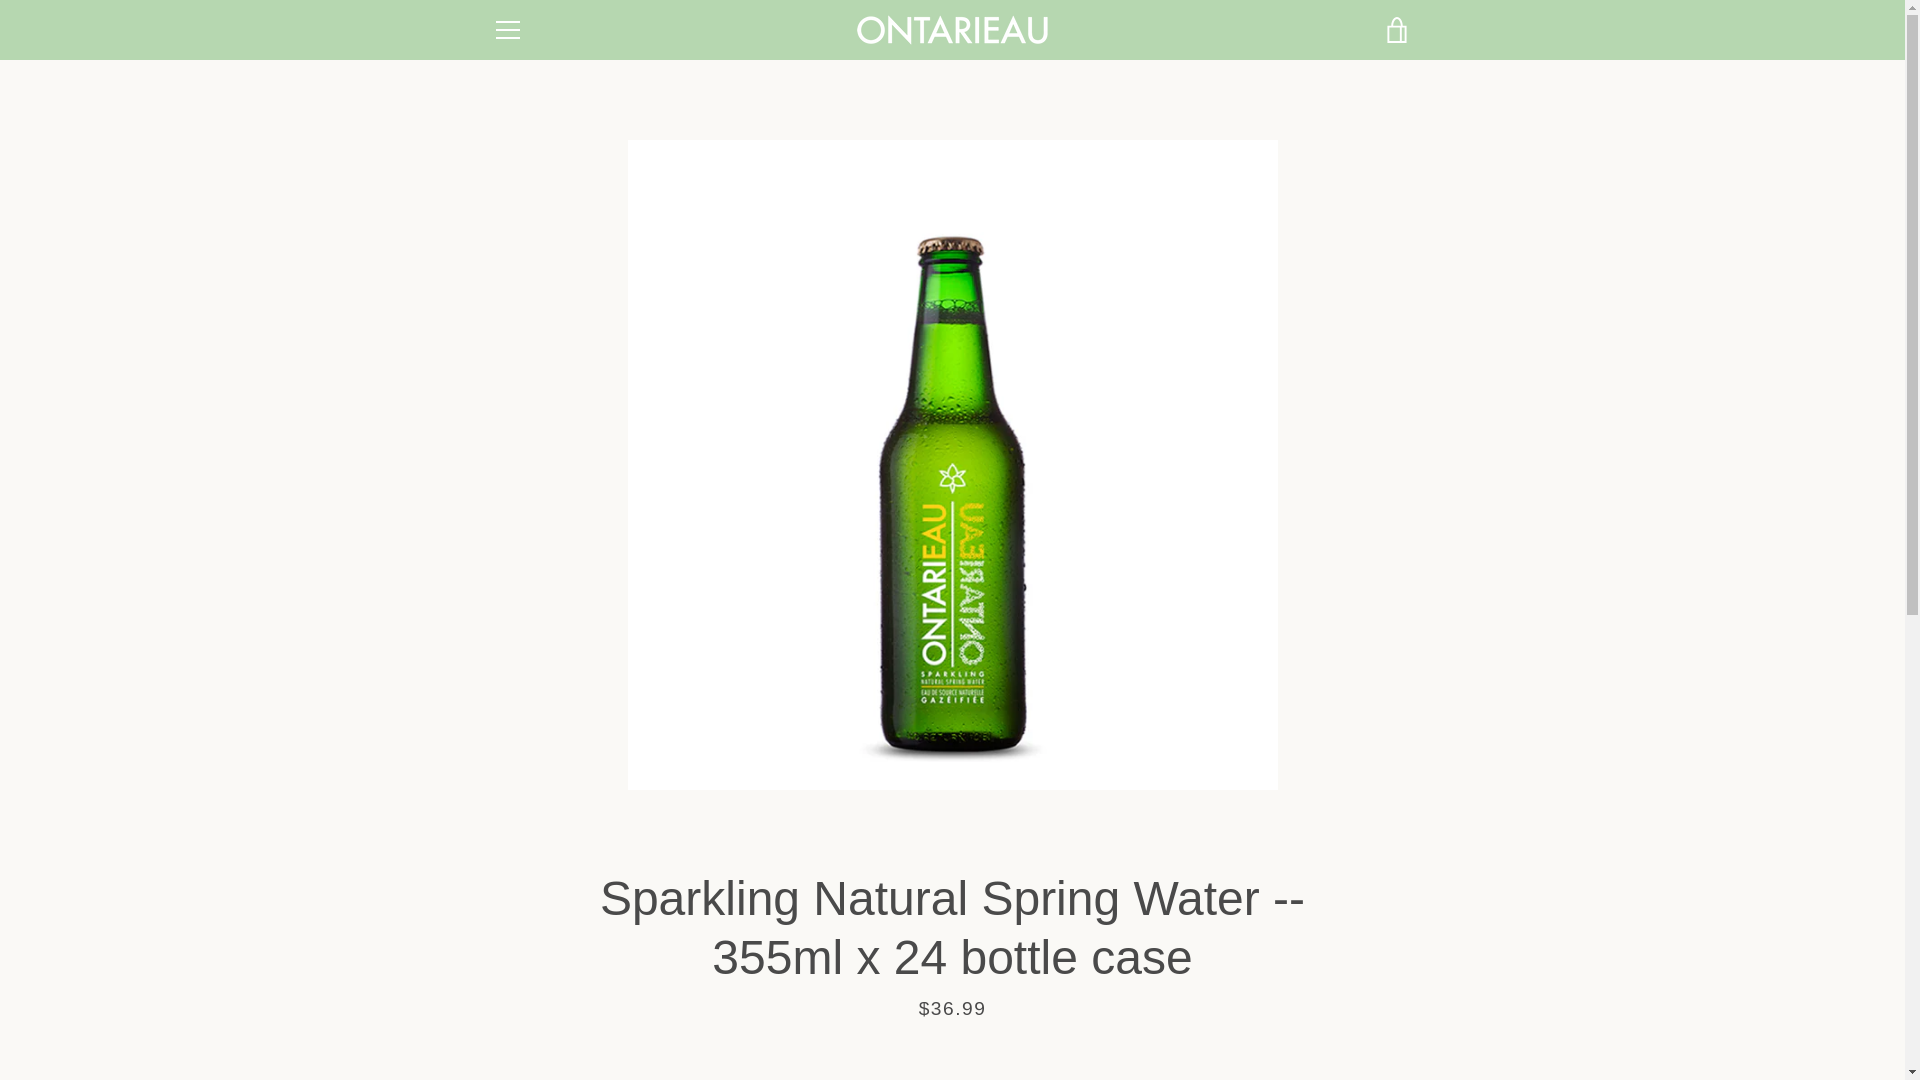 The width and height of the screenshot is (1920, 1080). I want to click on Ontarieau on Facebook, so click(491, 1024).